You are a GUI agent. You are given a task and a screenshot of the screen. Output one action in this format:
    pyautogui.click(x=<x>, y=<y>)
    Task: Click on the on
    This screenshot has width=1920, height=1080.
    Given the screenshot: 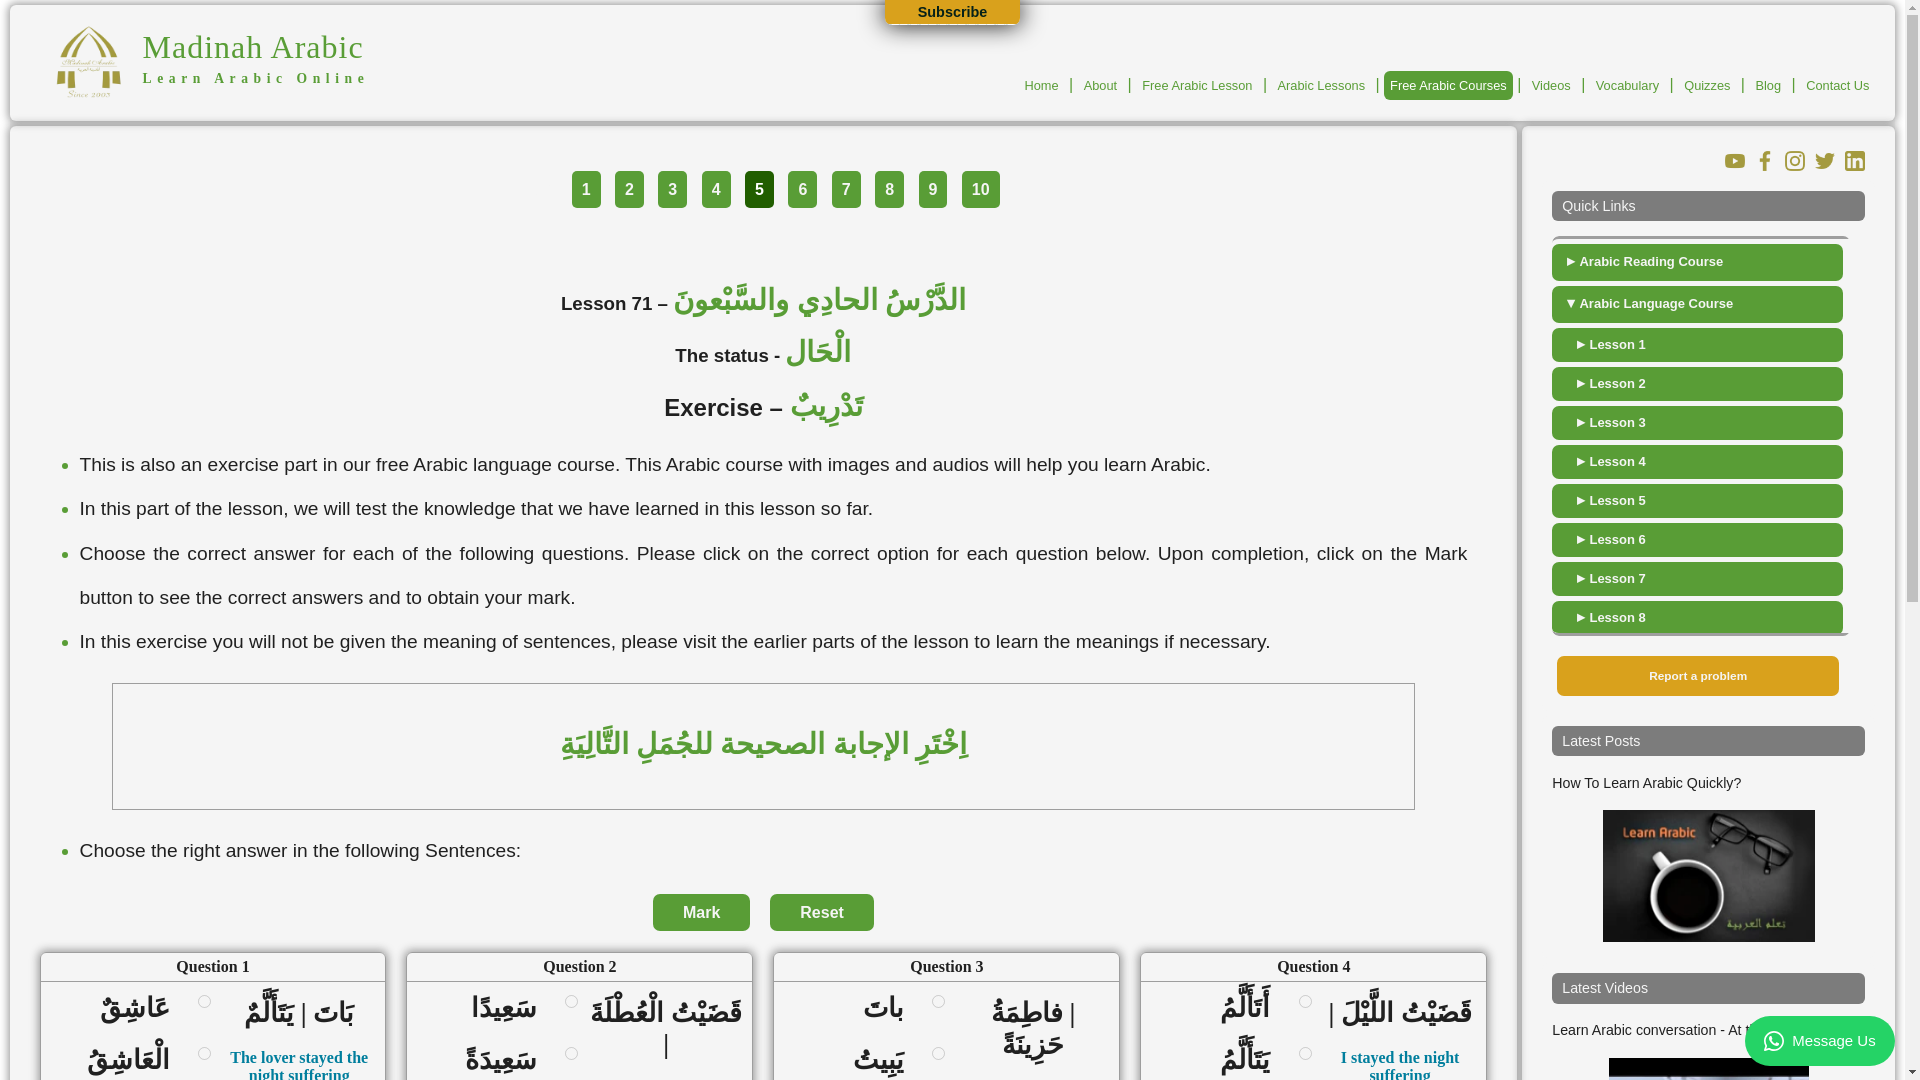 What is the action you would take?
    pyautogui.click(x=204, y=1000)
    